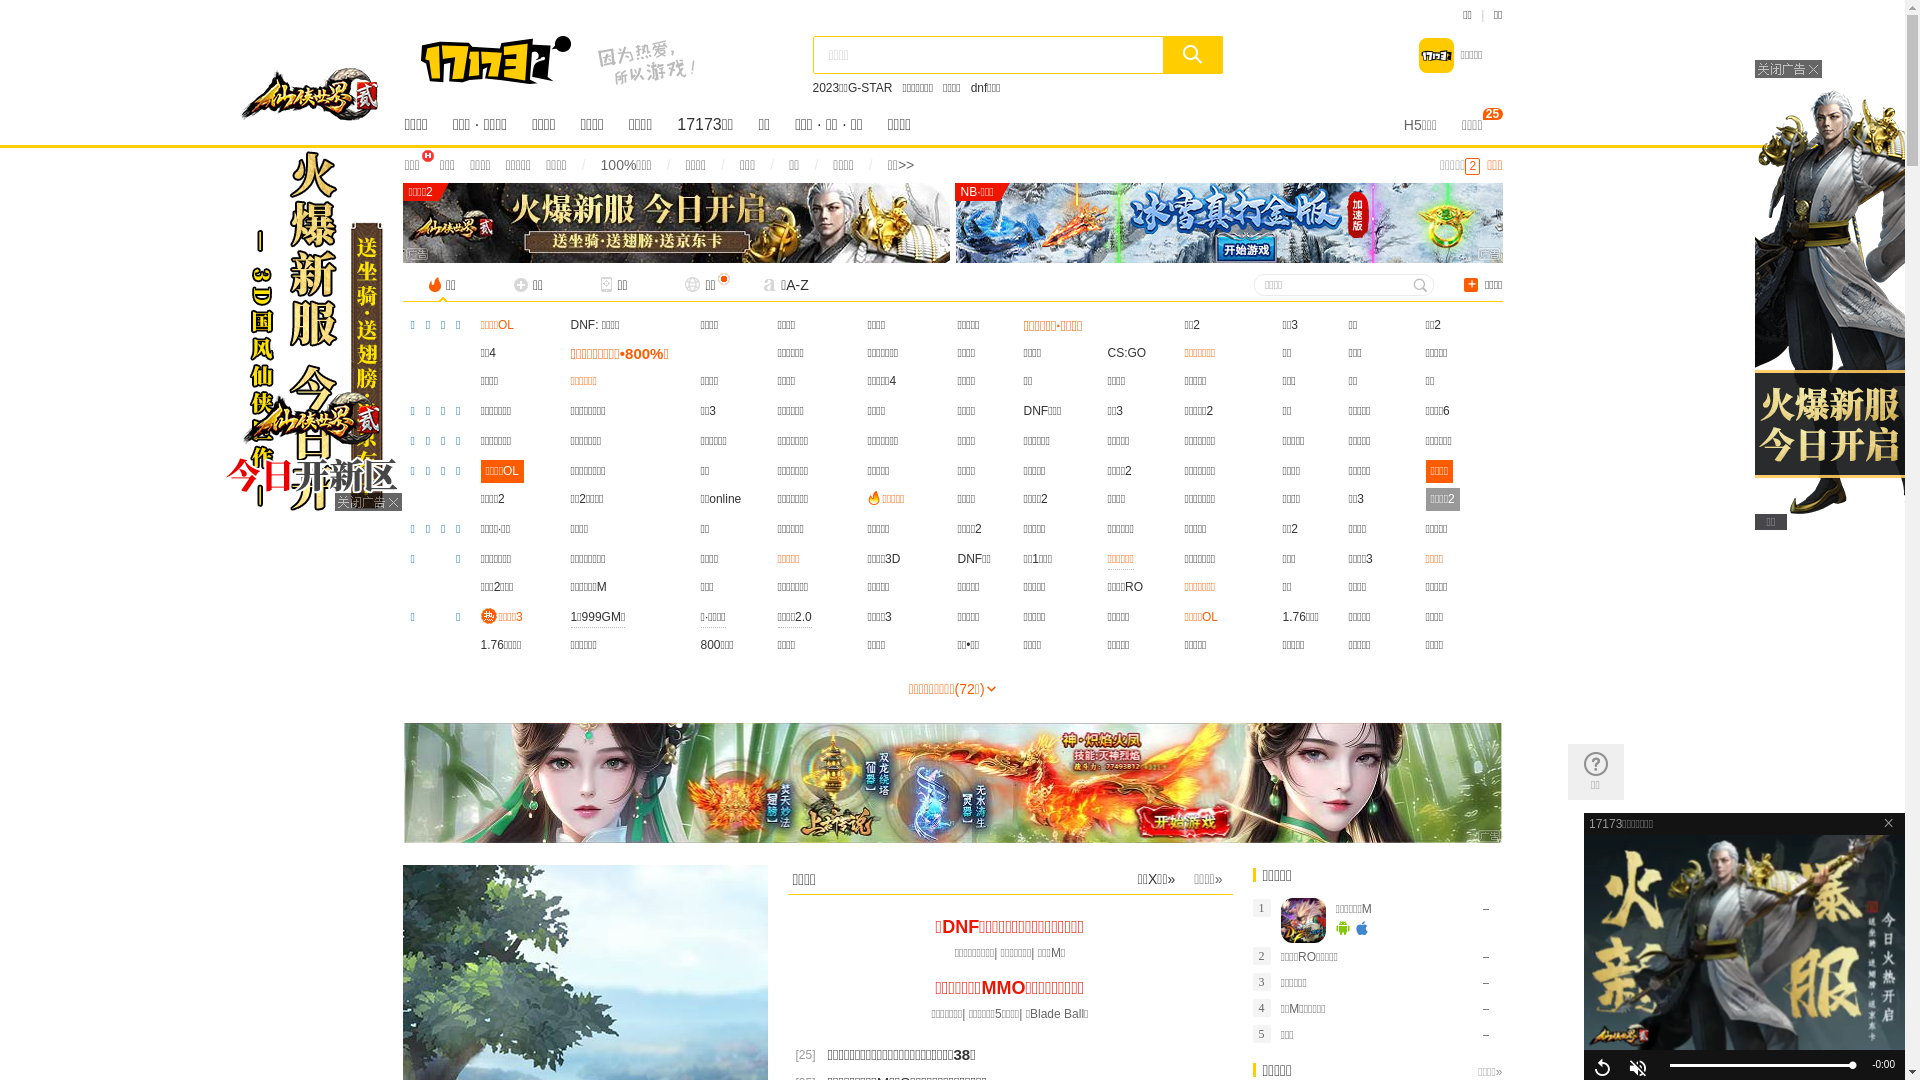 Image resolution: width=1920 pixels, height=1080 pixels. Describe the element at coordinates (1128, 354) in the screenshot. I see `CS:GO` at that location.